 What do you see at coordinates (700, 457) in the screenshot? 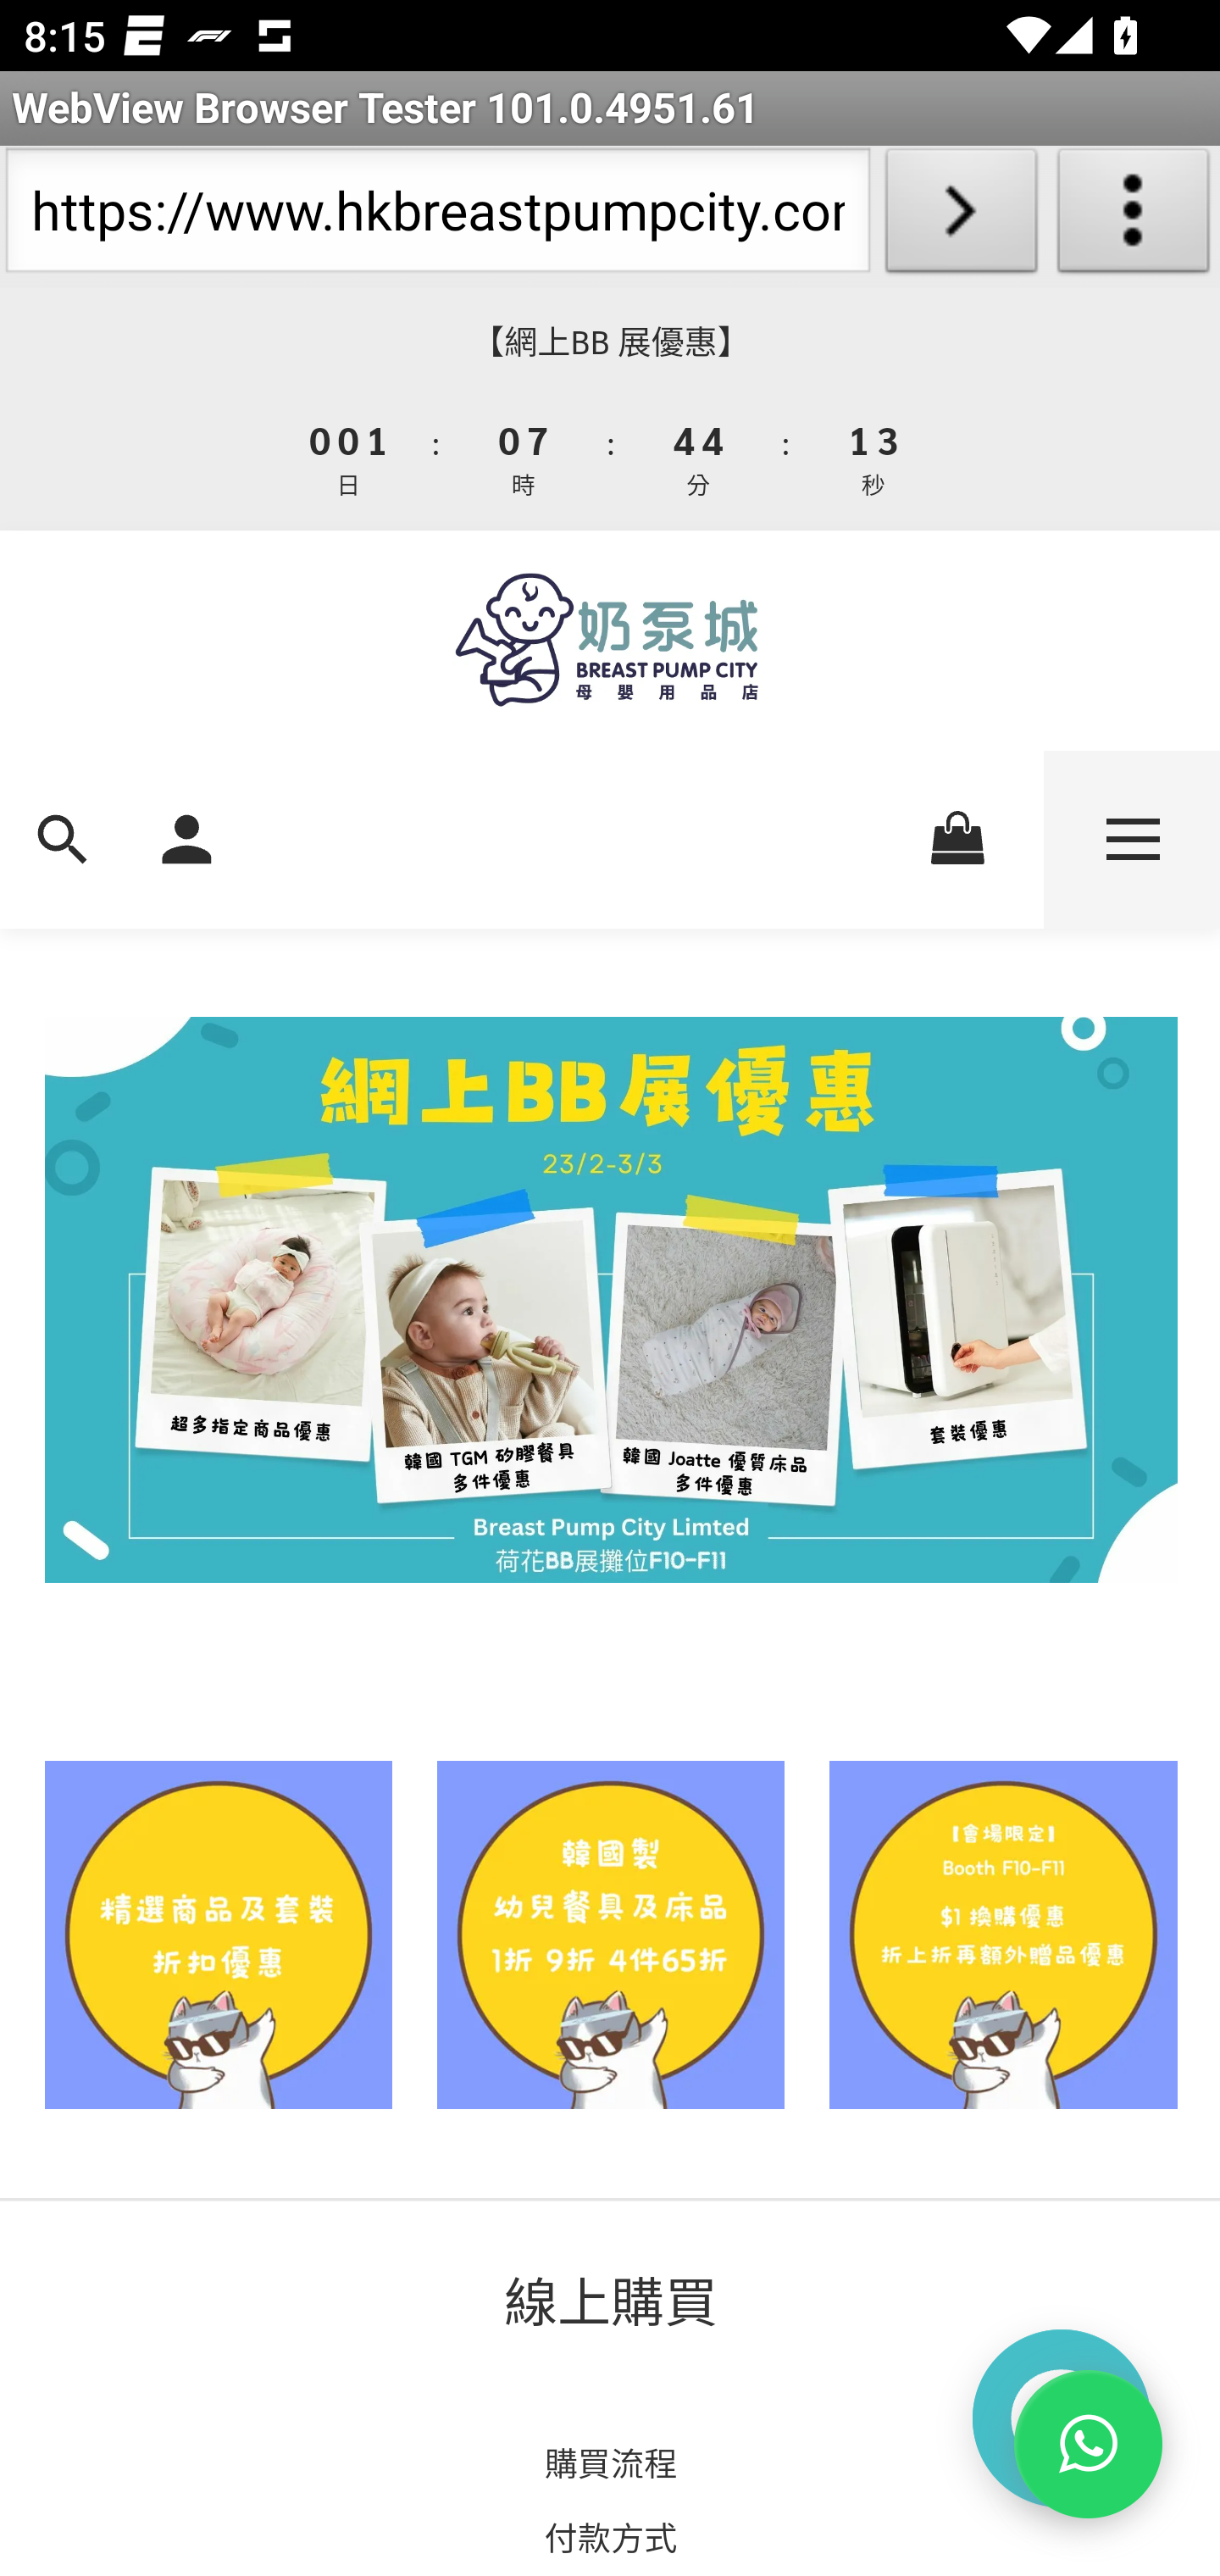
I see `7 6 5 4 3 2 1 0 7 6 5 4 3 2 1 0 分` at bounding box center [700, 457].